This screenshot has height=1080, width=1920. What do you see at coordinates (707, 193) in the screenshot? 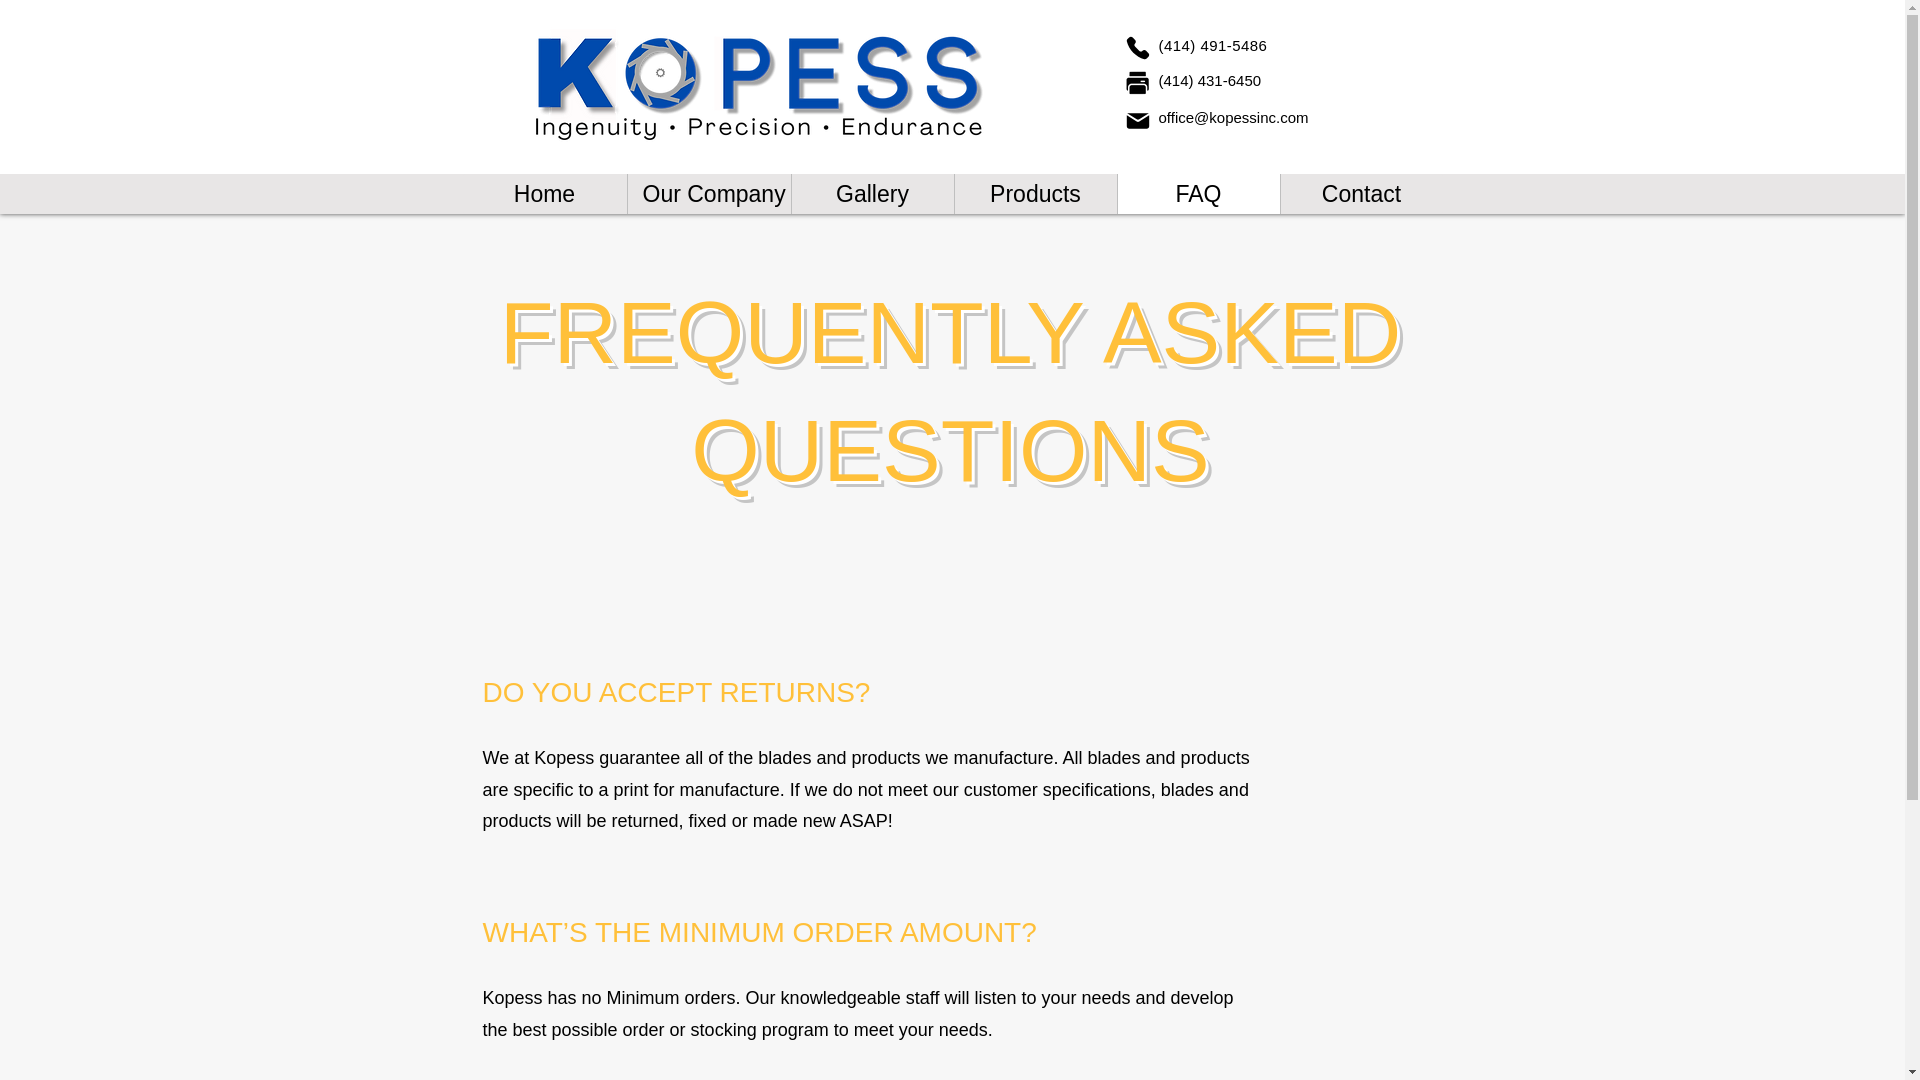
I see `Our Company` at bounding box center [707, 193].